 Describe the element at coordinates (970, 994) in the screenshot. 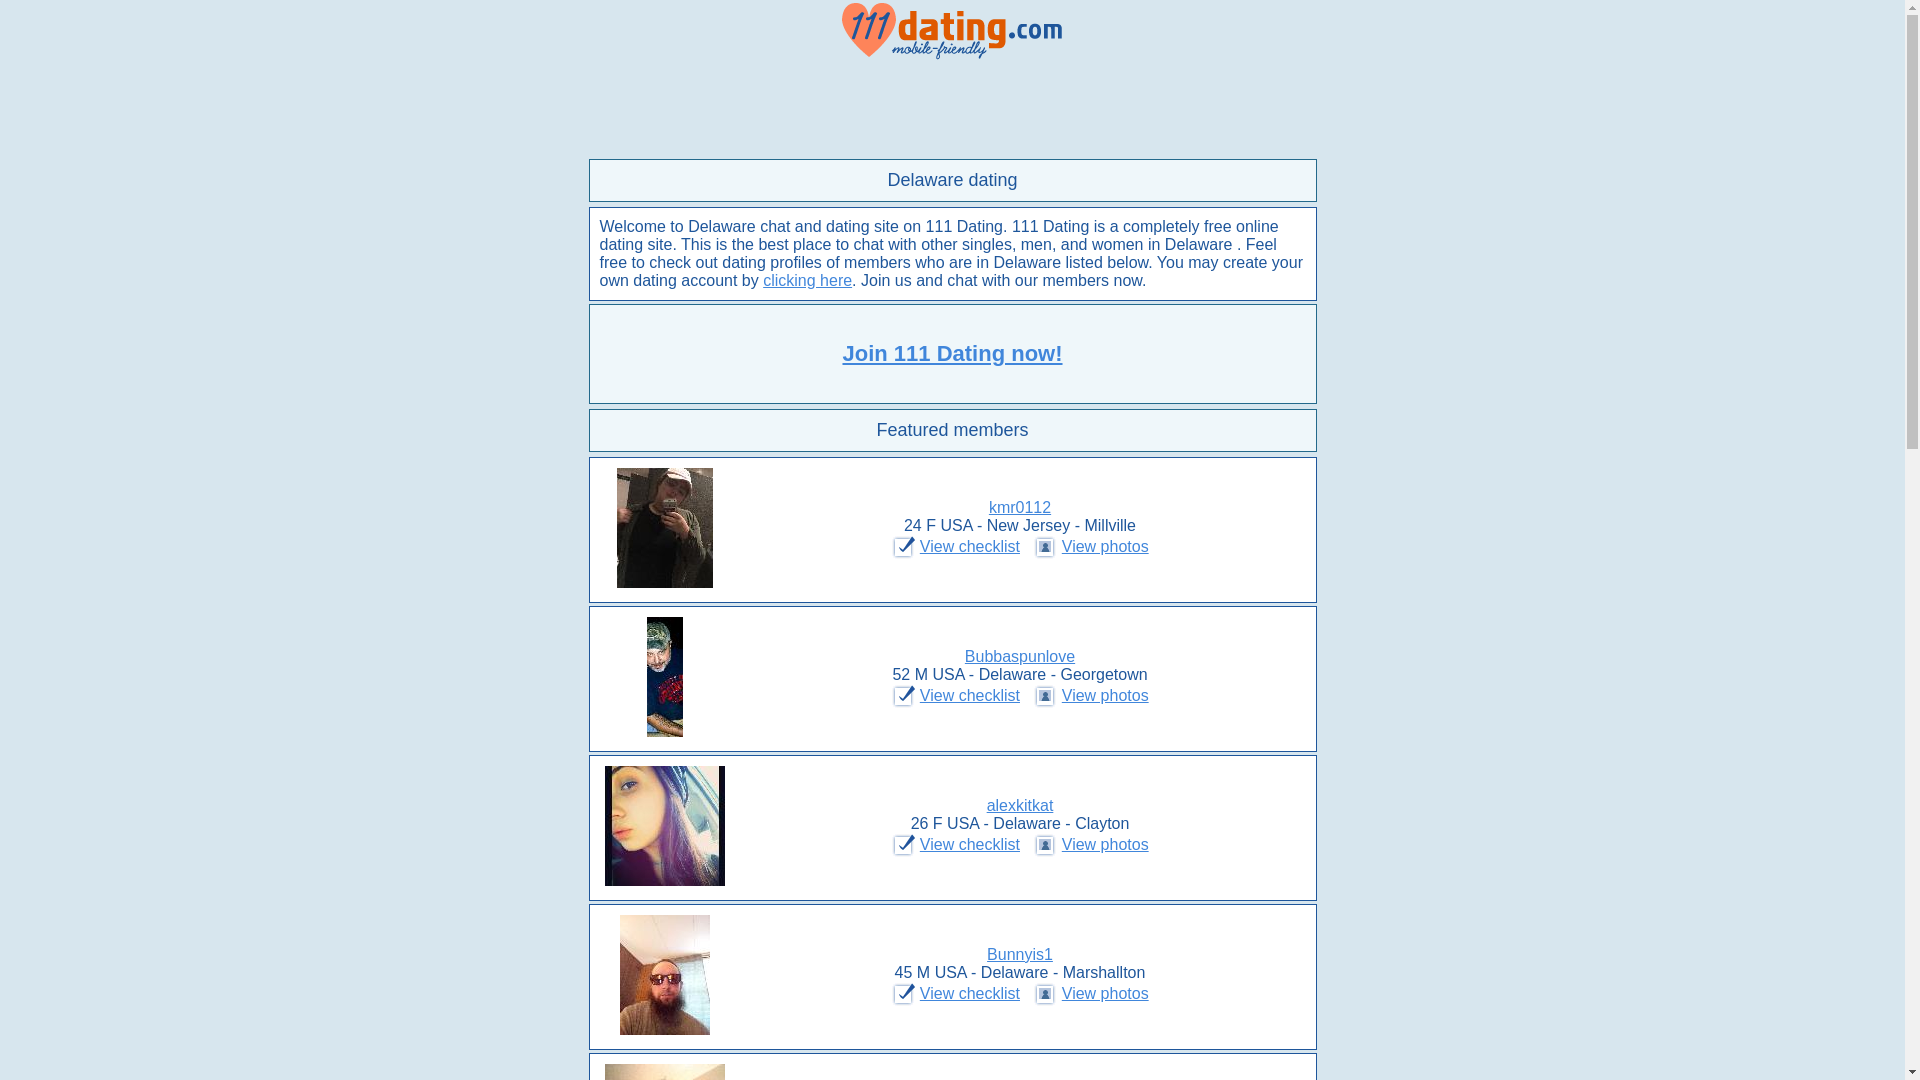

I see `View checklist` at that location.